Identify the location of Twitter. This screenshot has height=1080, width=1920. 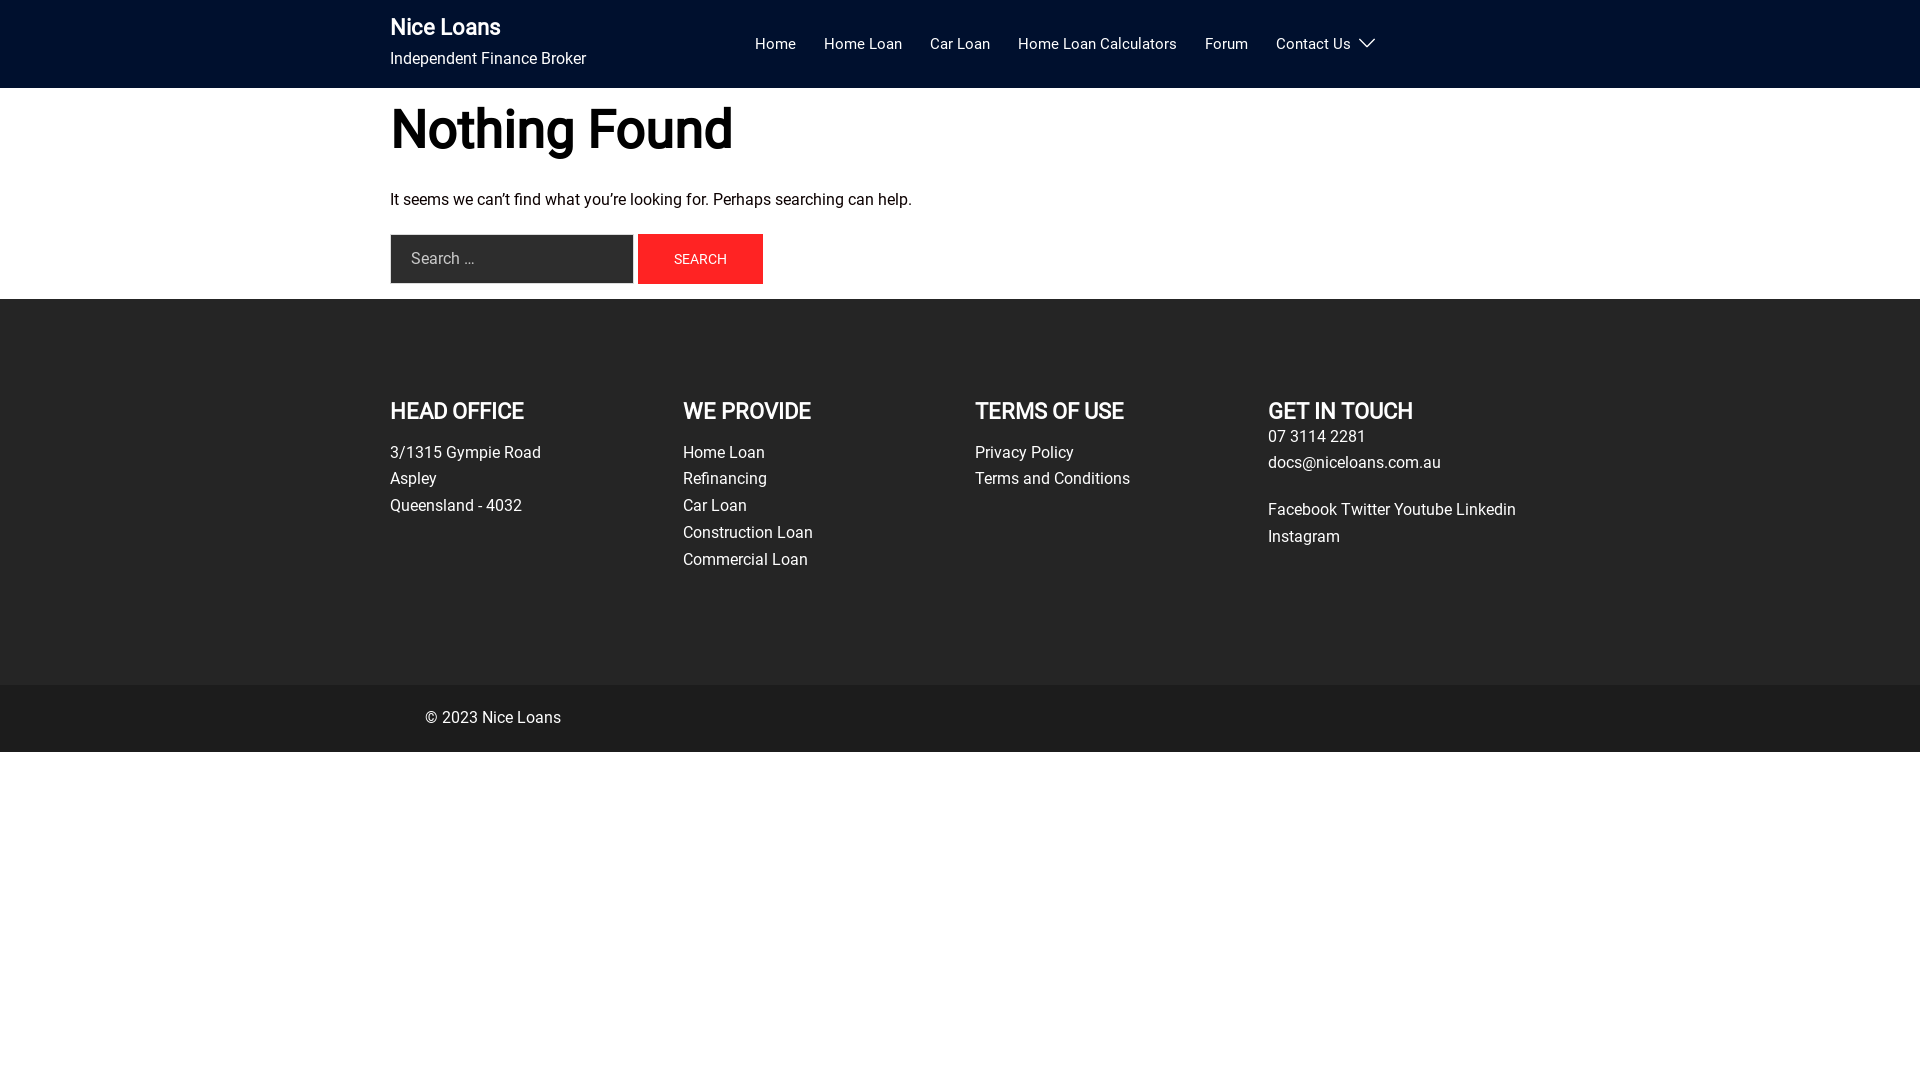
(1366, 510).